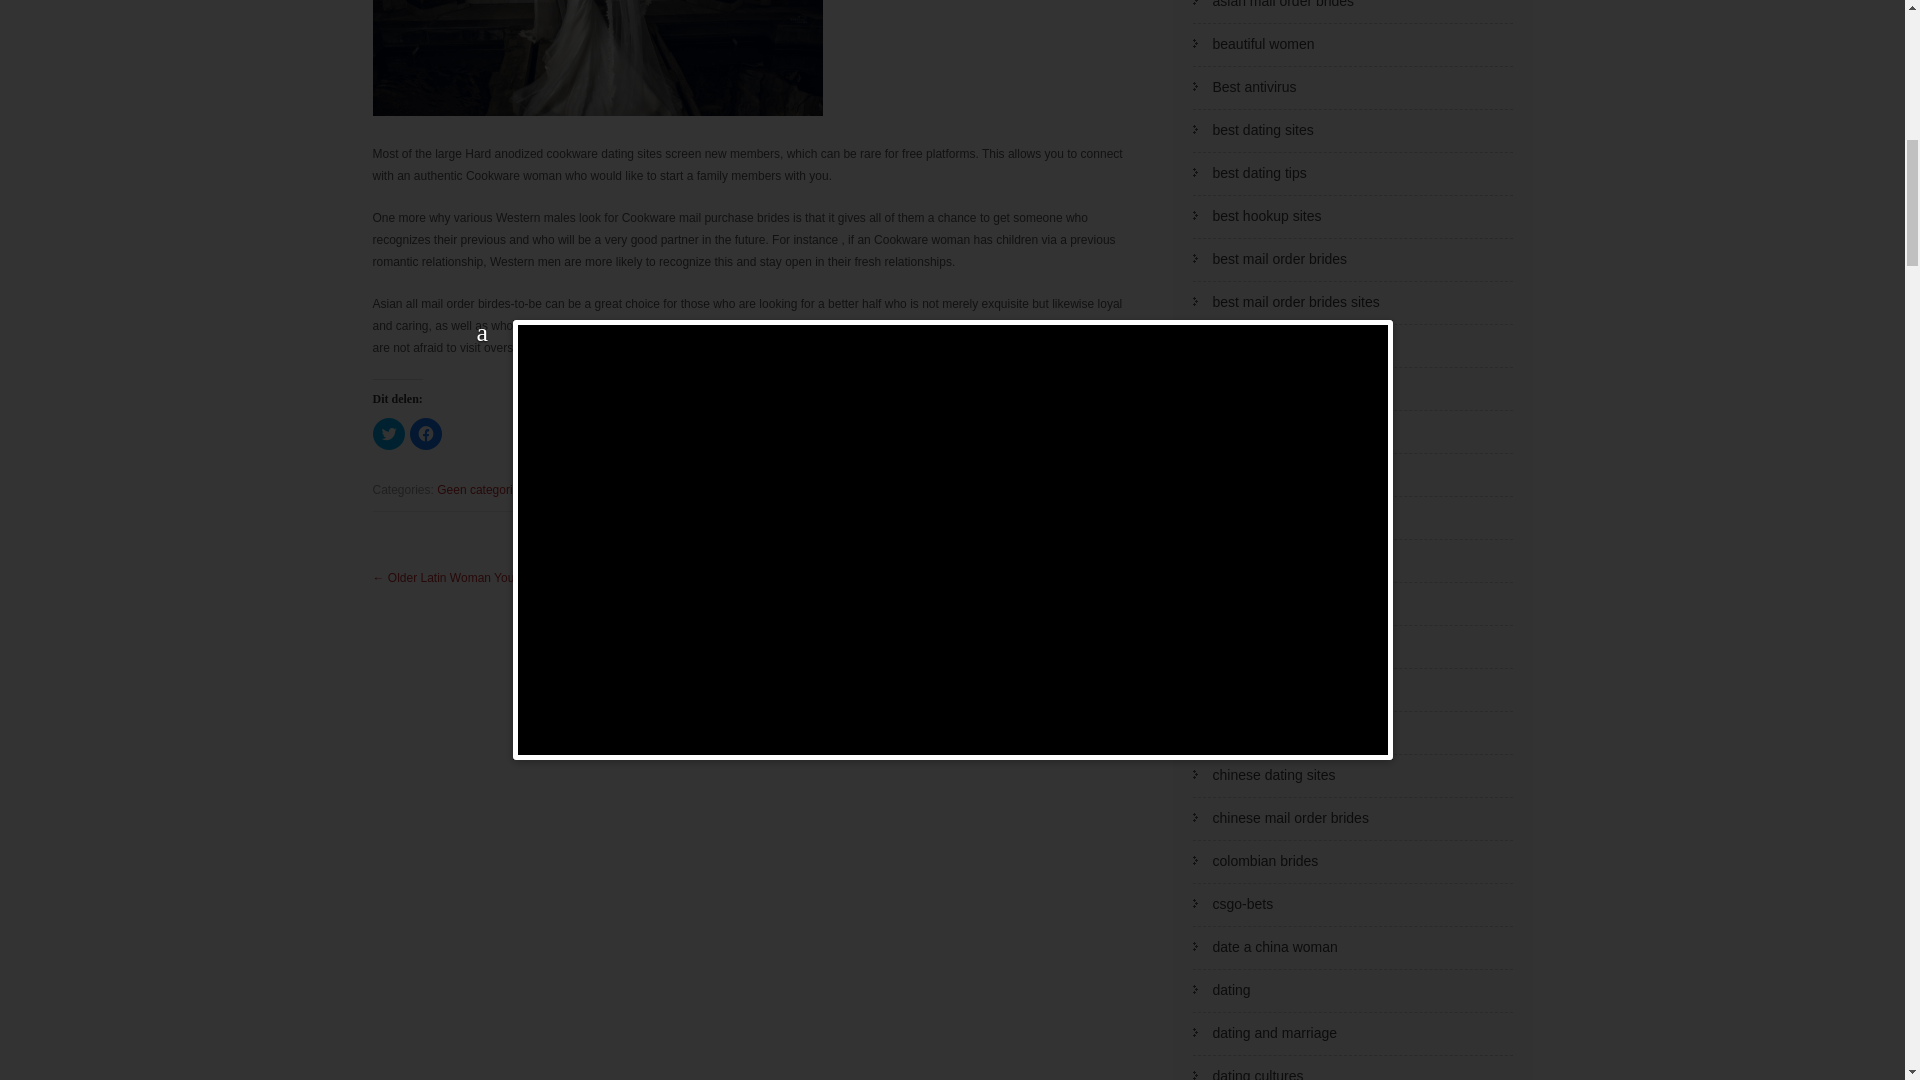 The height and width of the screenshot is (1080, 1920). What do you see at coordinates (388, 434) in the screenshot?
I see `Klik om te delen met Twitter` at bounding box center [388, 434].